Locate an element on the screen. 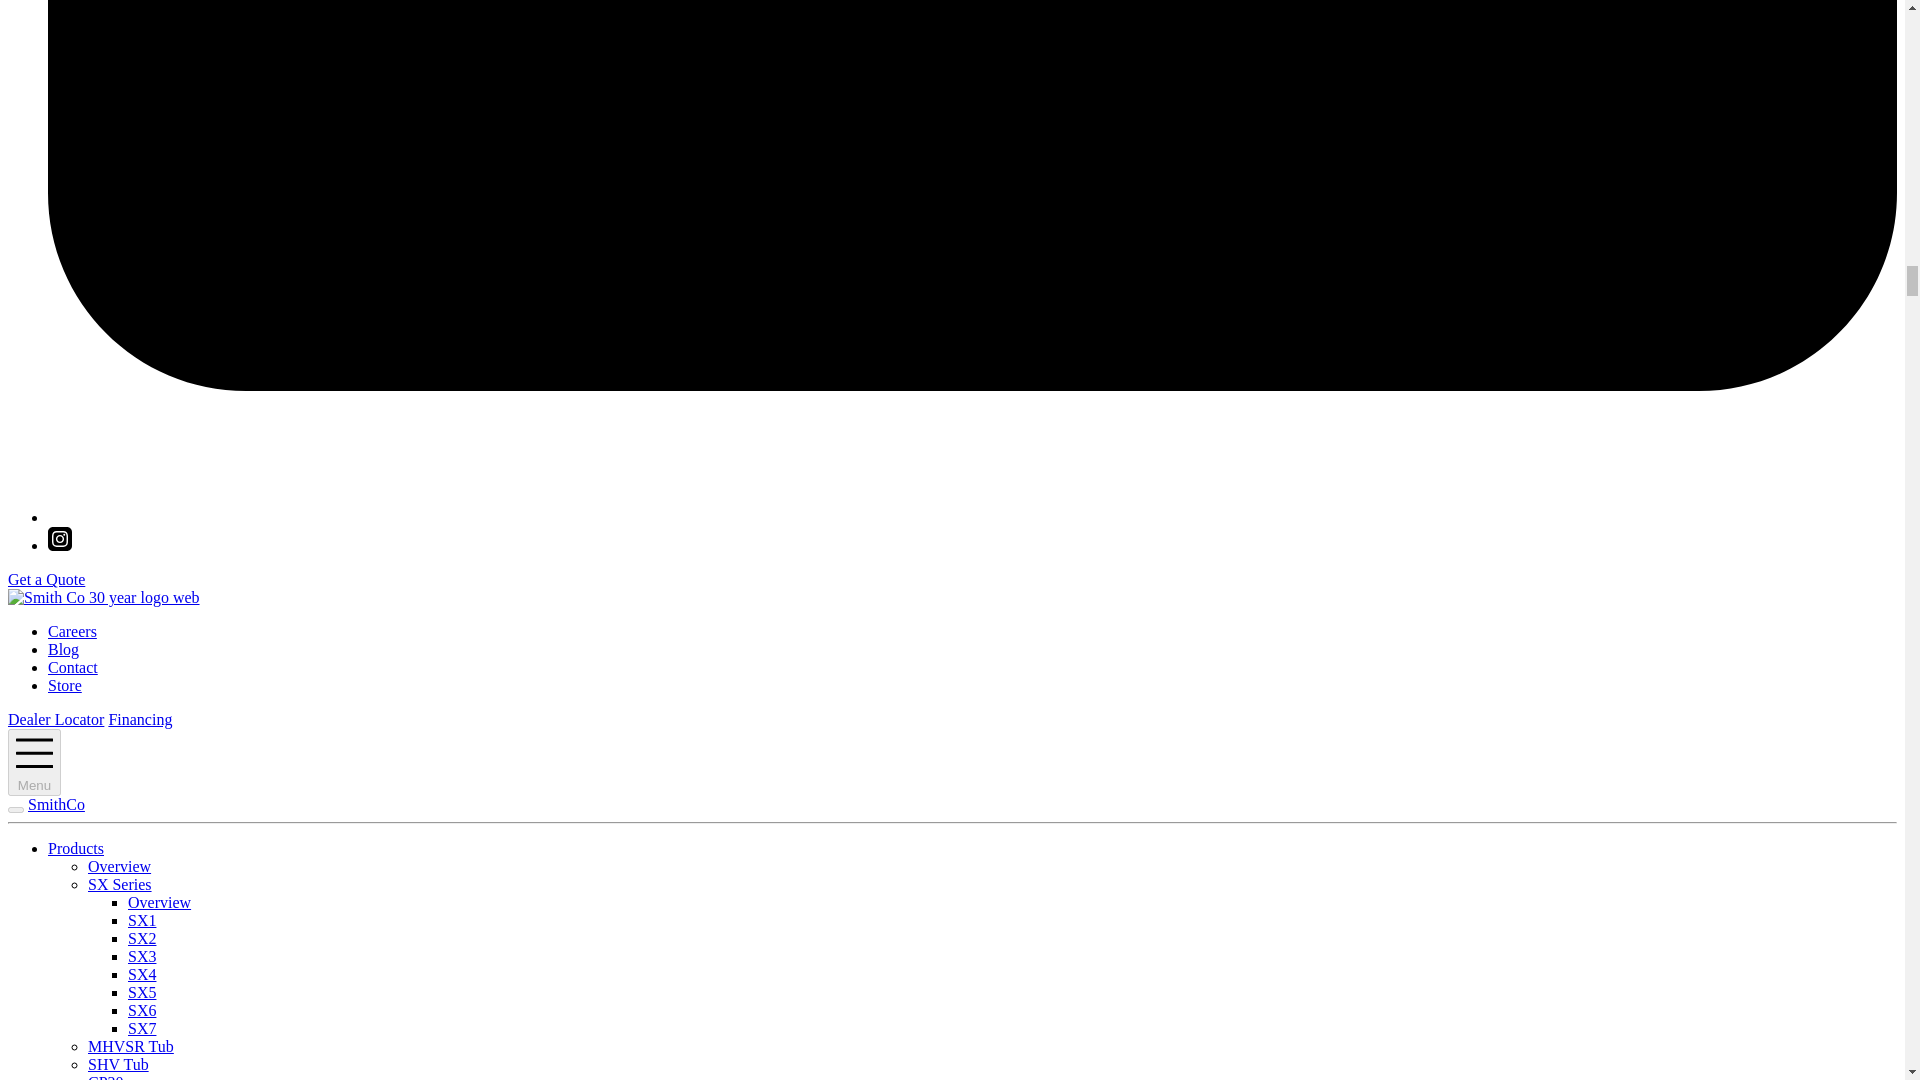  Contact is located at coordinates (72, 667).